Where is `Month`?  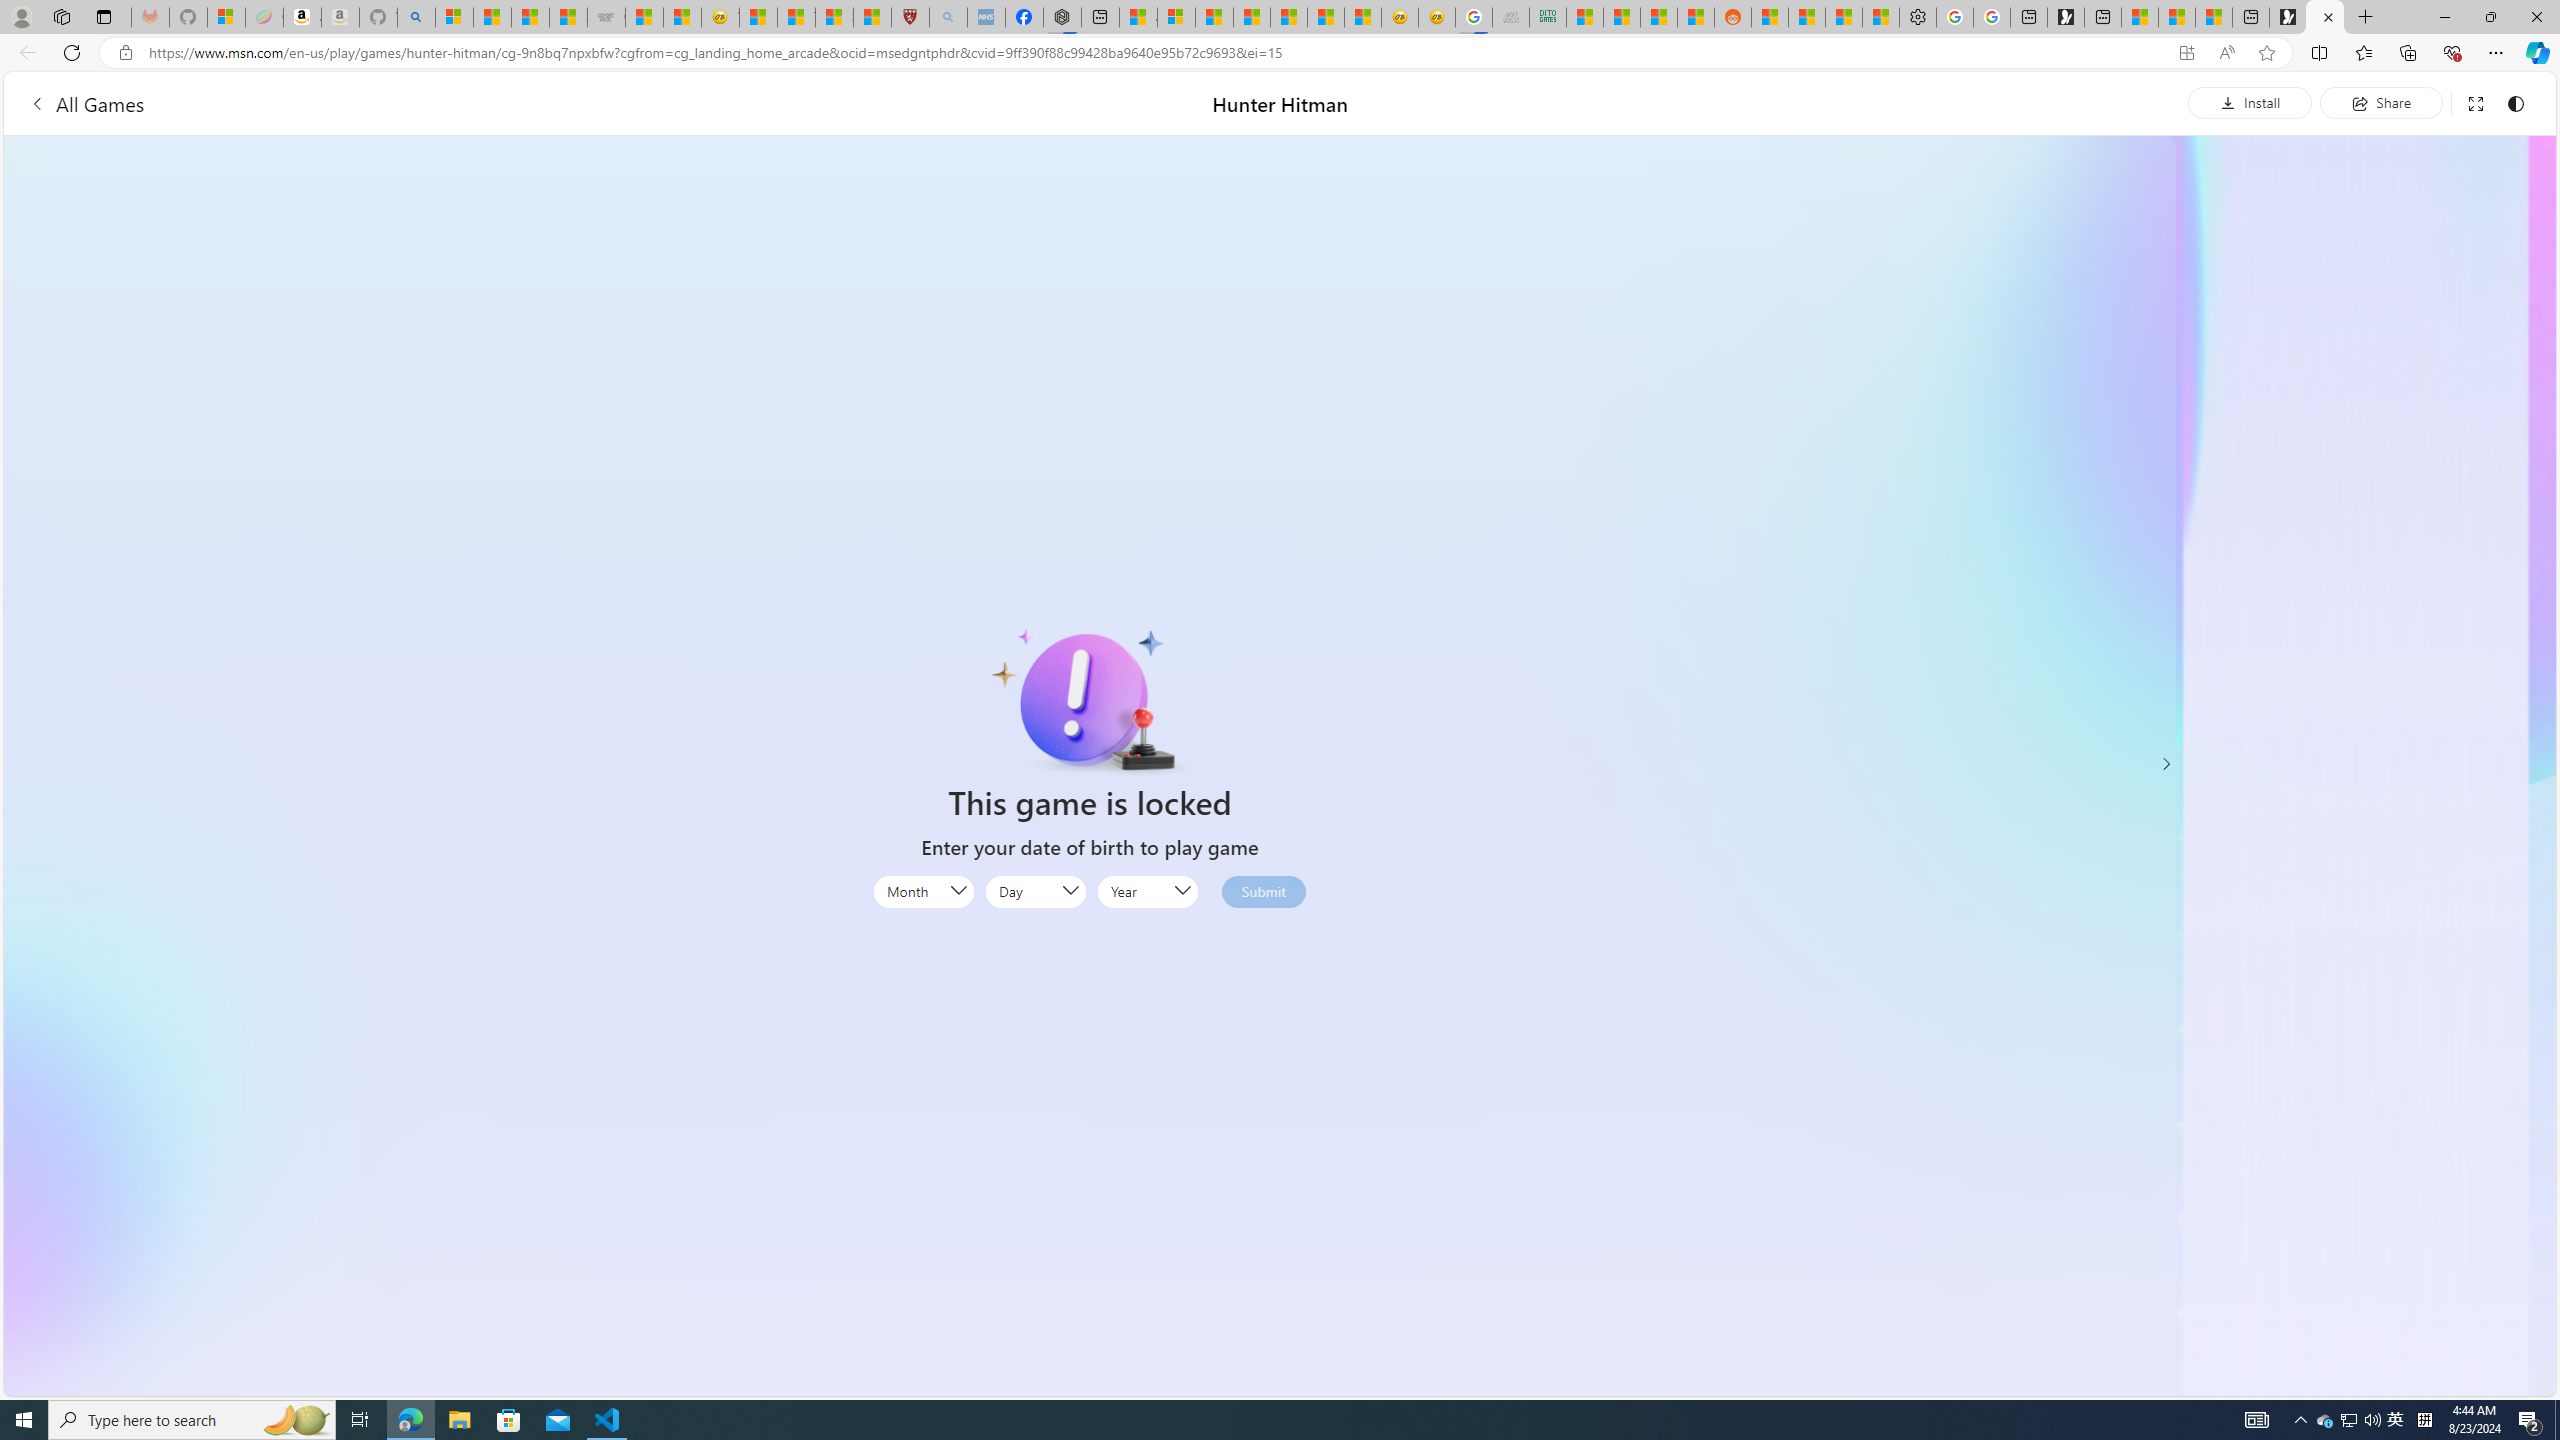 Month is located at coordinates (922, 892).